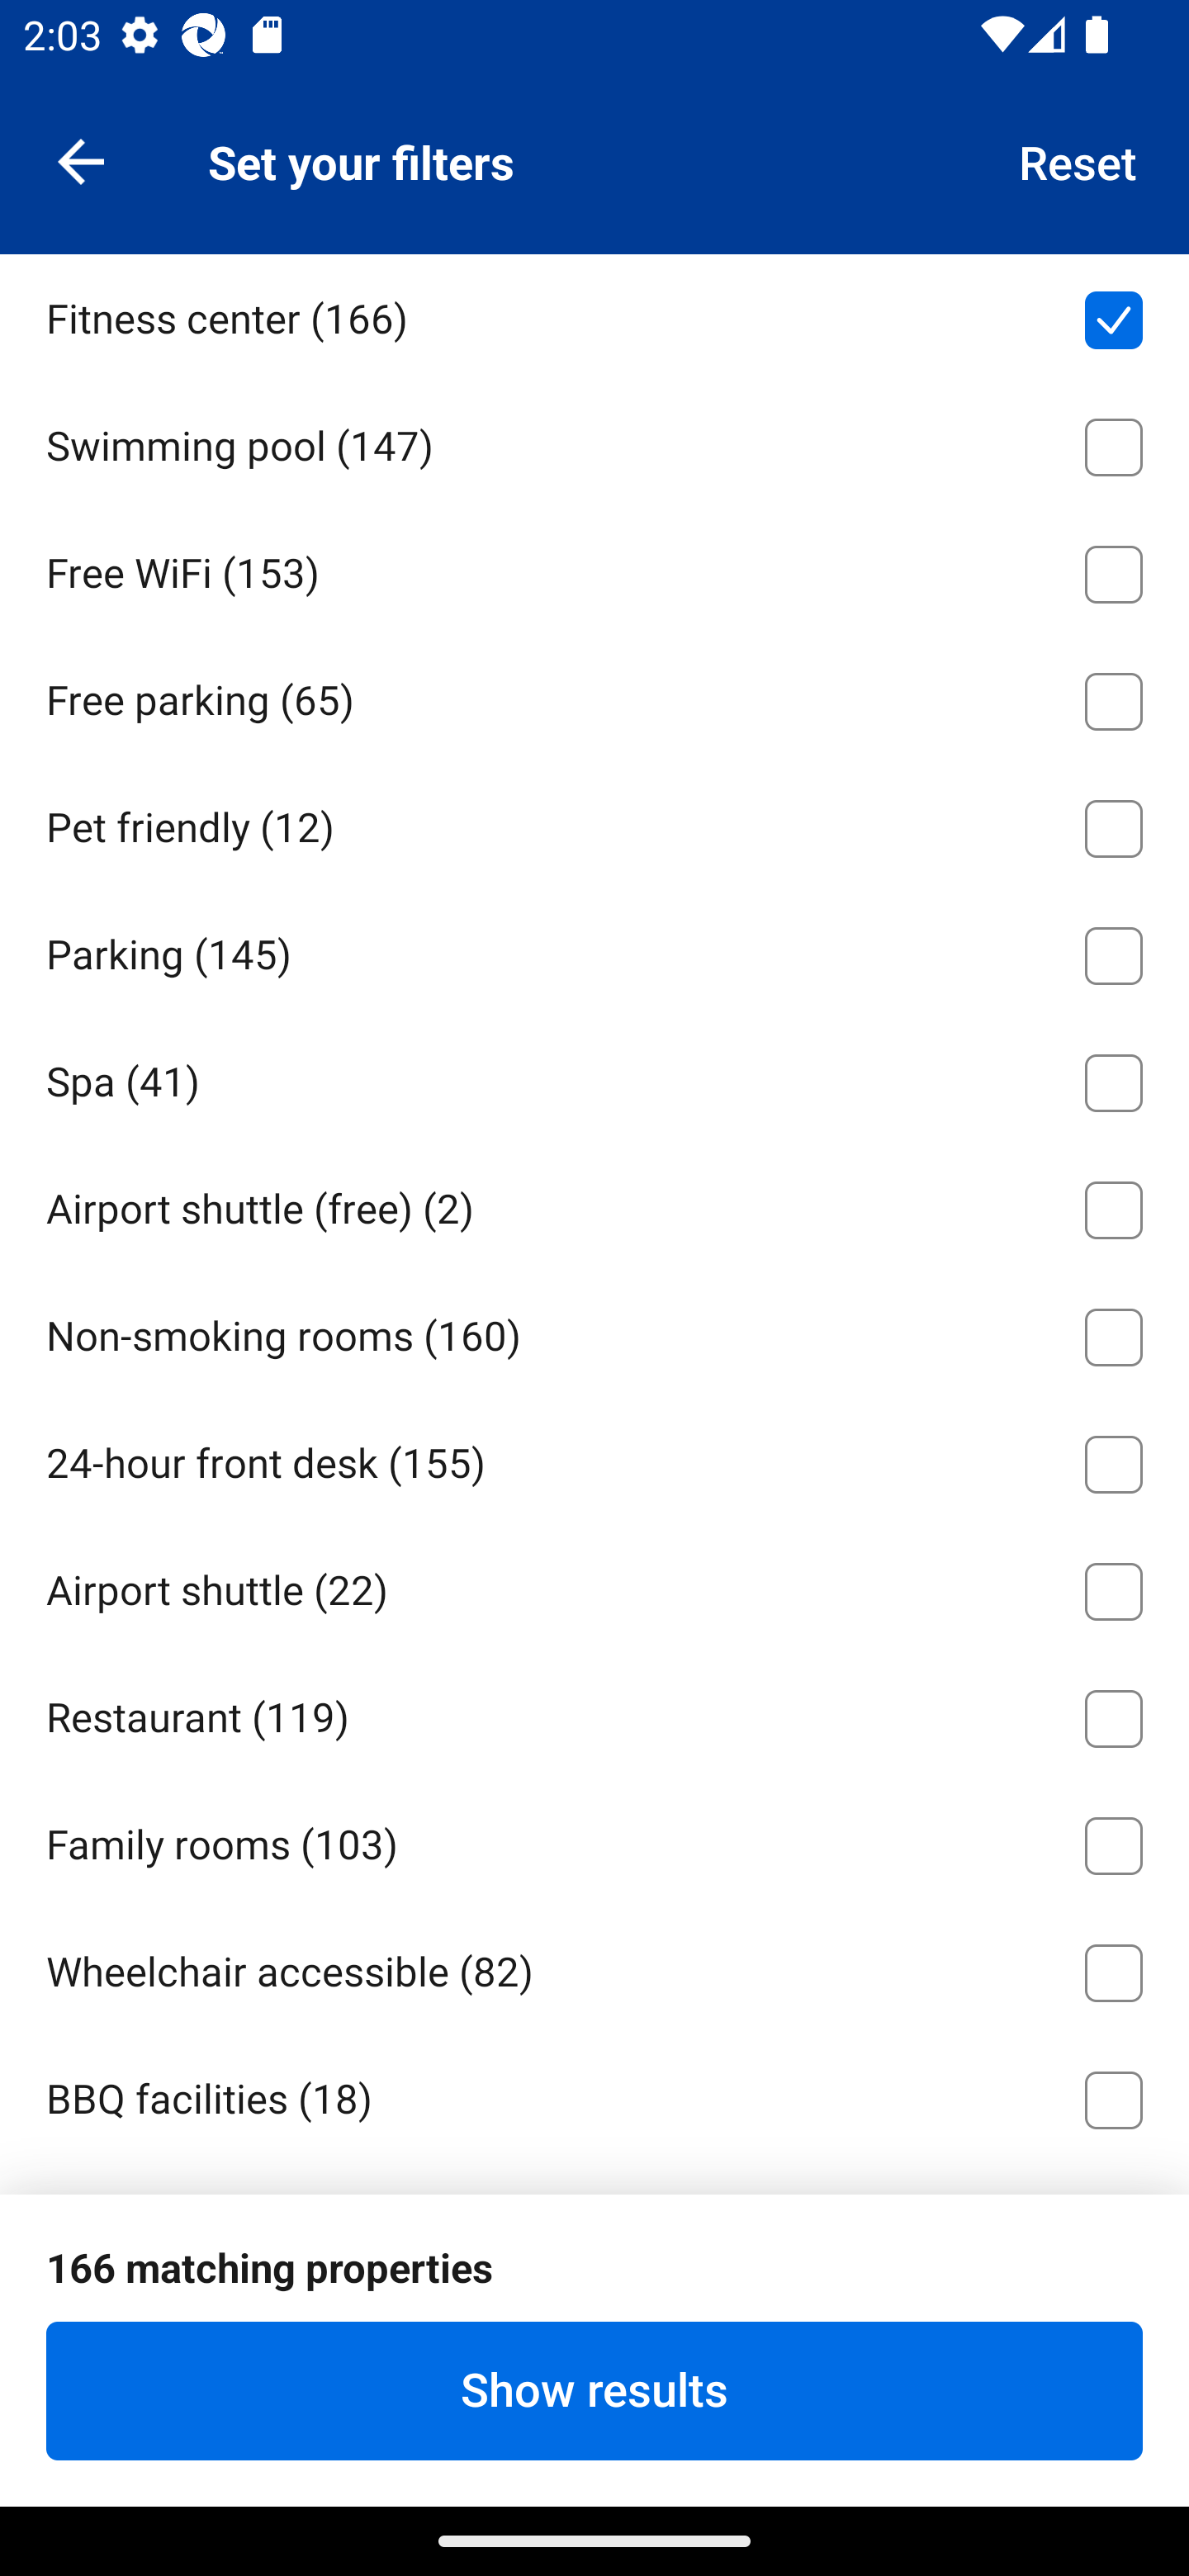  Describe the element at coordinates (594, 1712) in the screenshot. I see `Restaurant ⁦(119)` at that location.